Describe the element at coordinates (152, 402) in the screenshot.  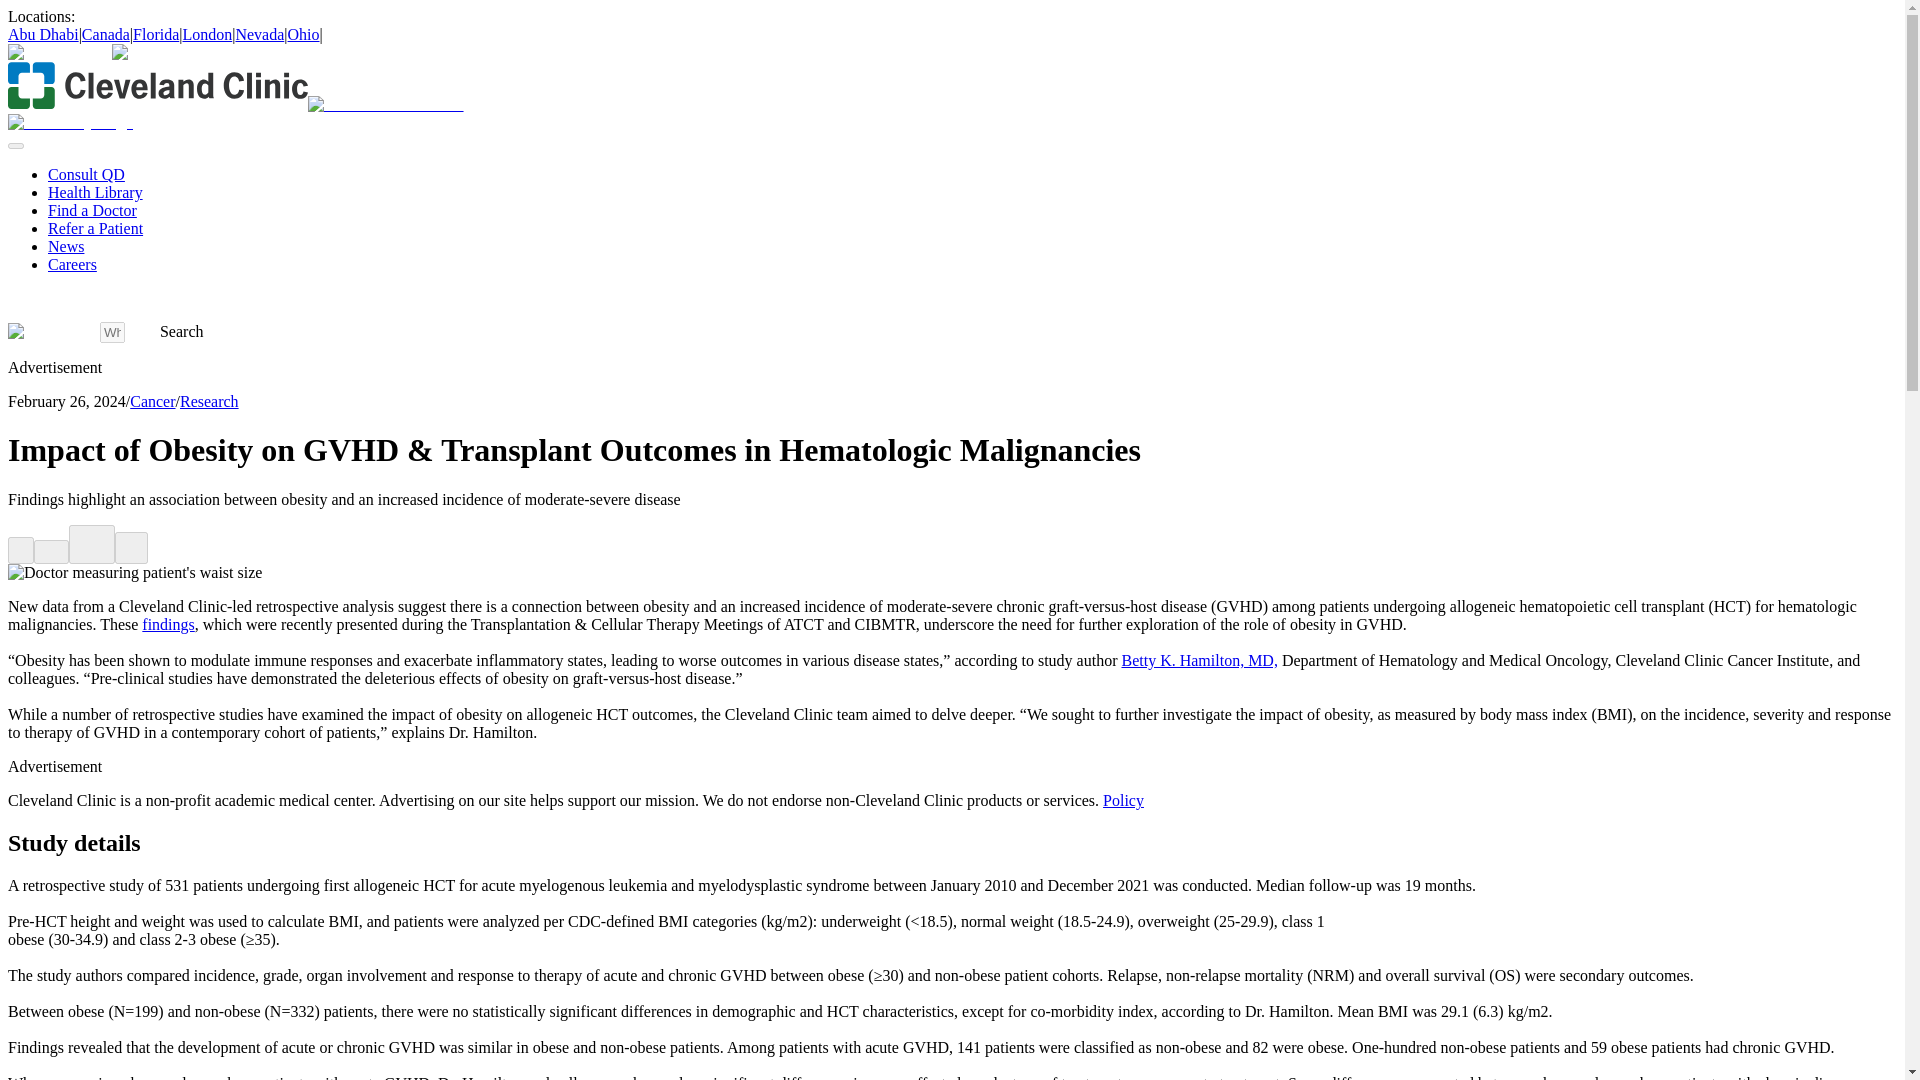
I see `Cancer` at that location.